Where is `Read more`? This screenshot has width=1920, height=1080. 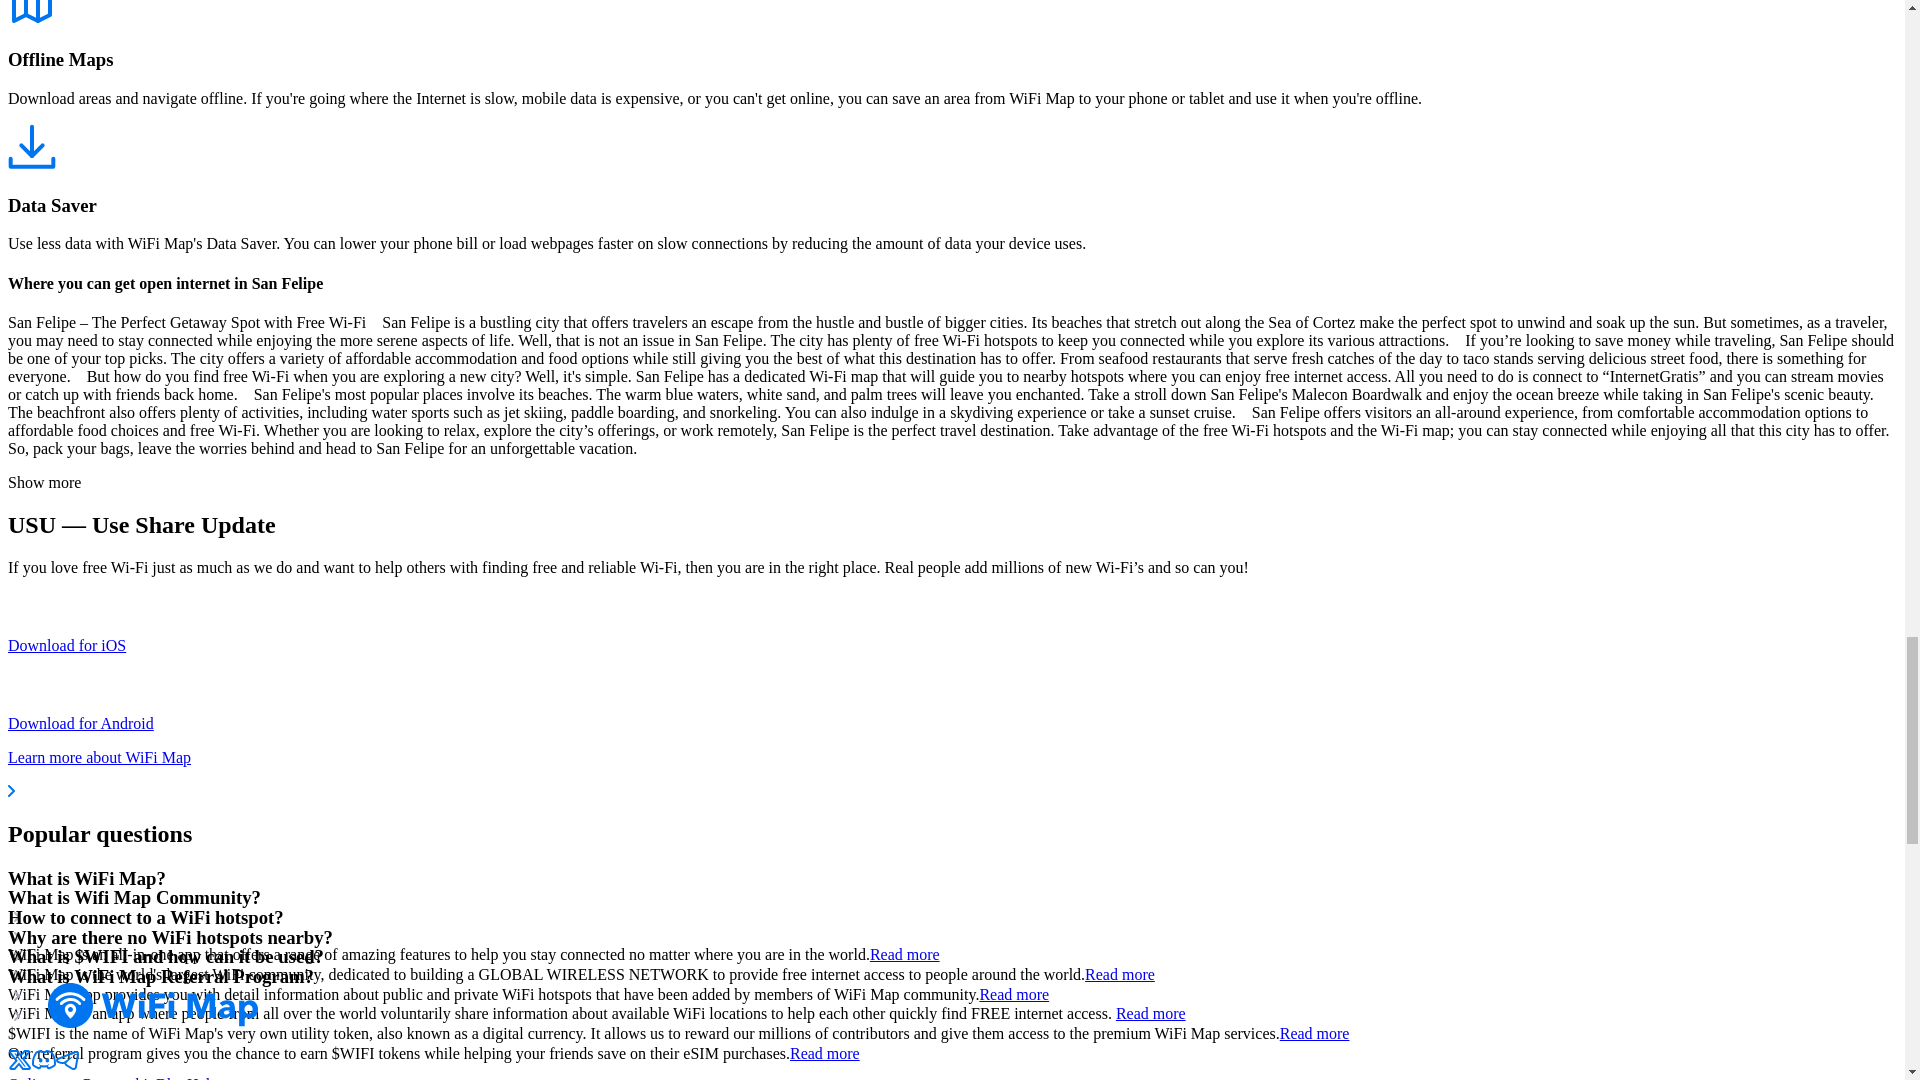
Read more is located at coordinates (1120, 974).